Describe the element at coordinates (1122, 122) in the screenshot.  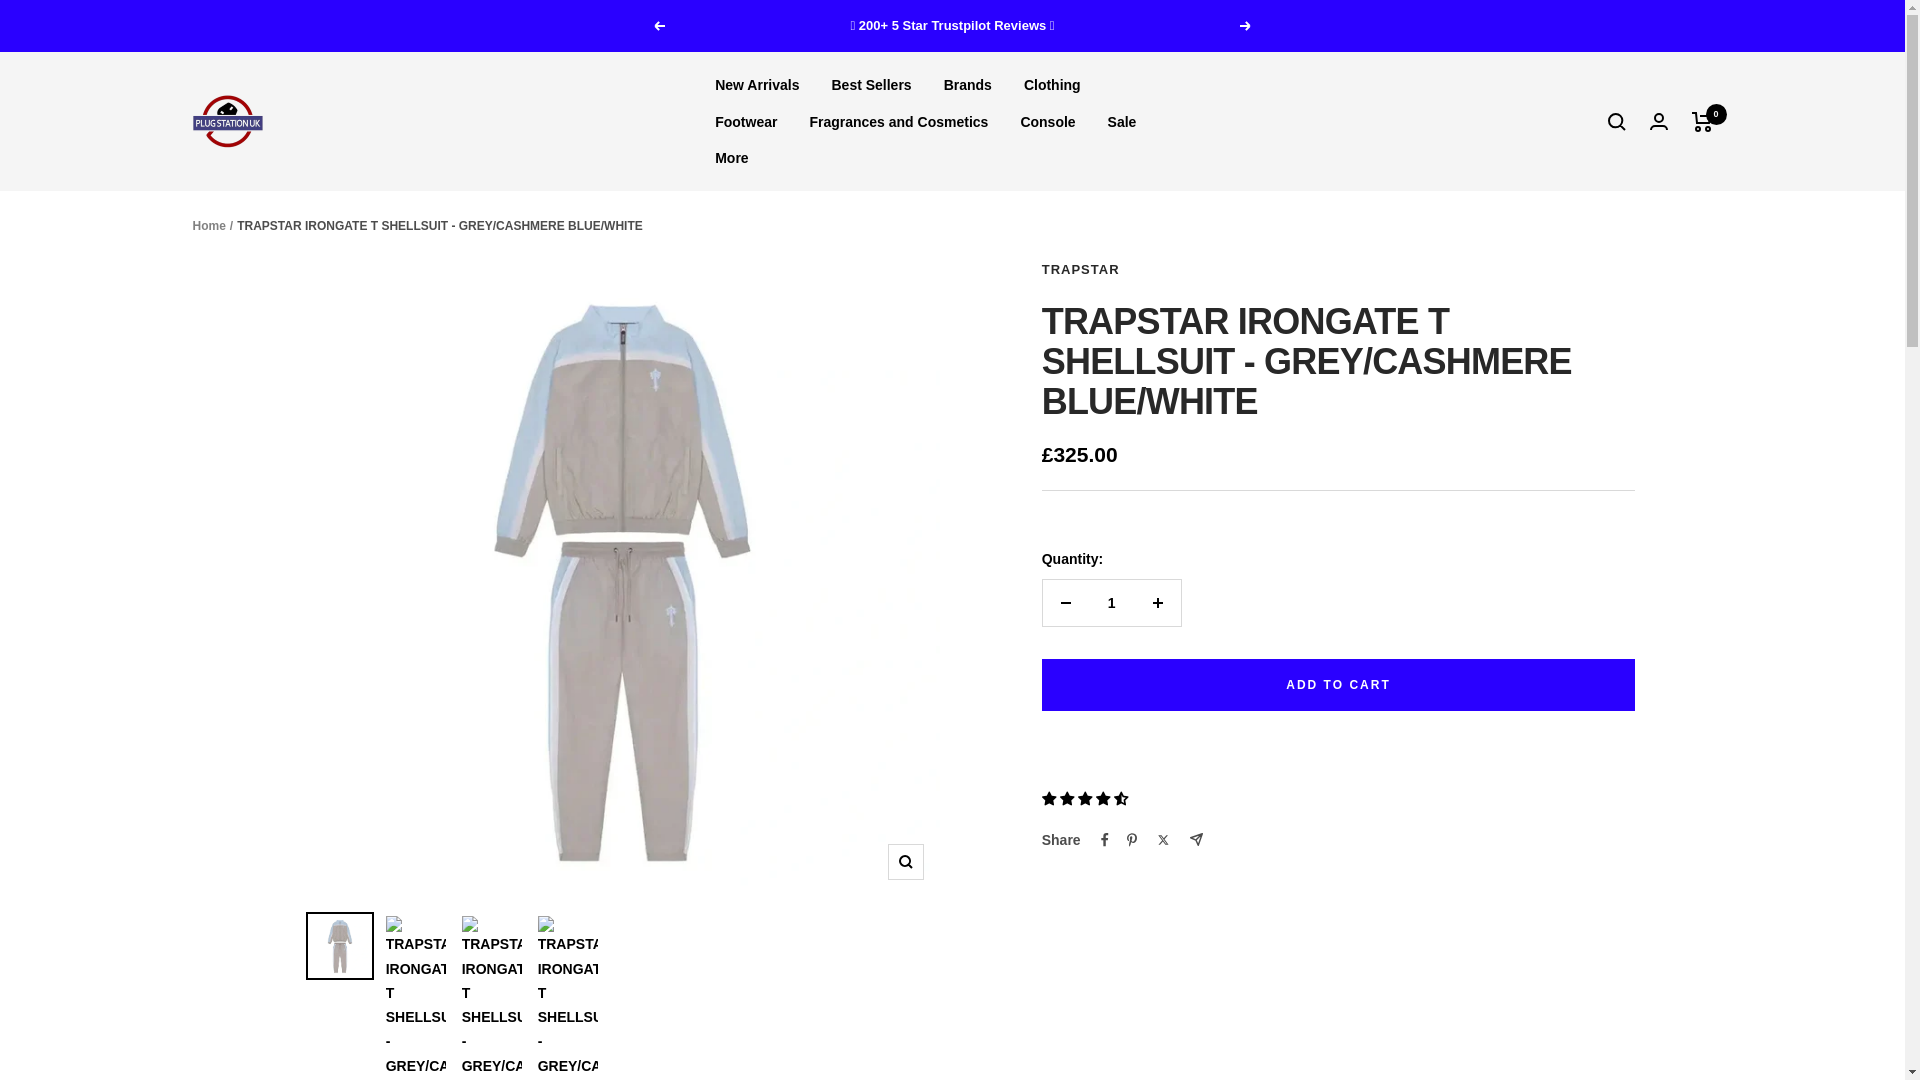
I see `Sale` at that location.